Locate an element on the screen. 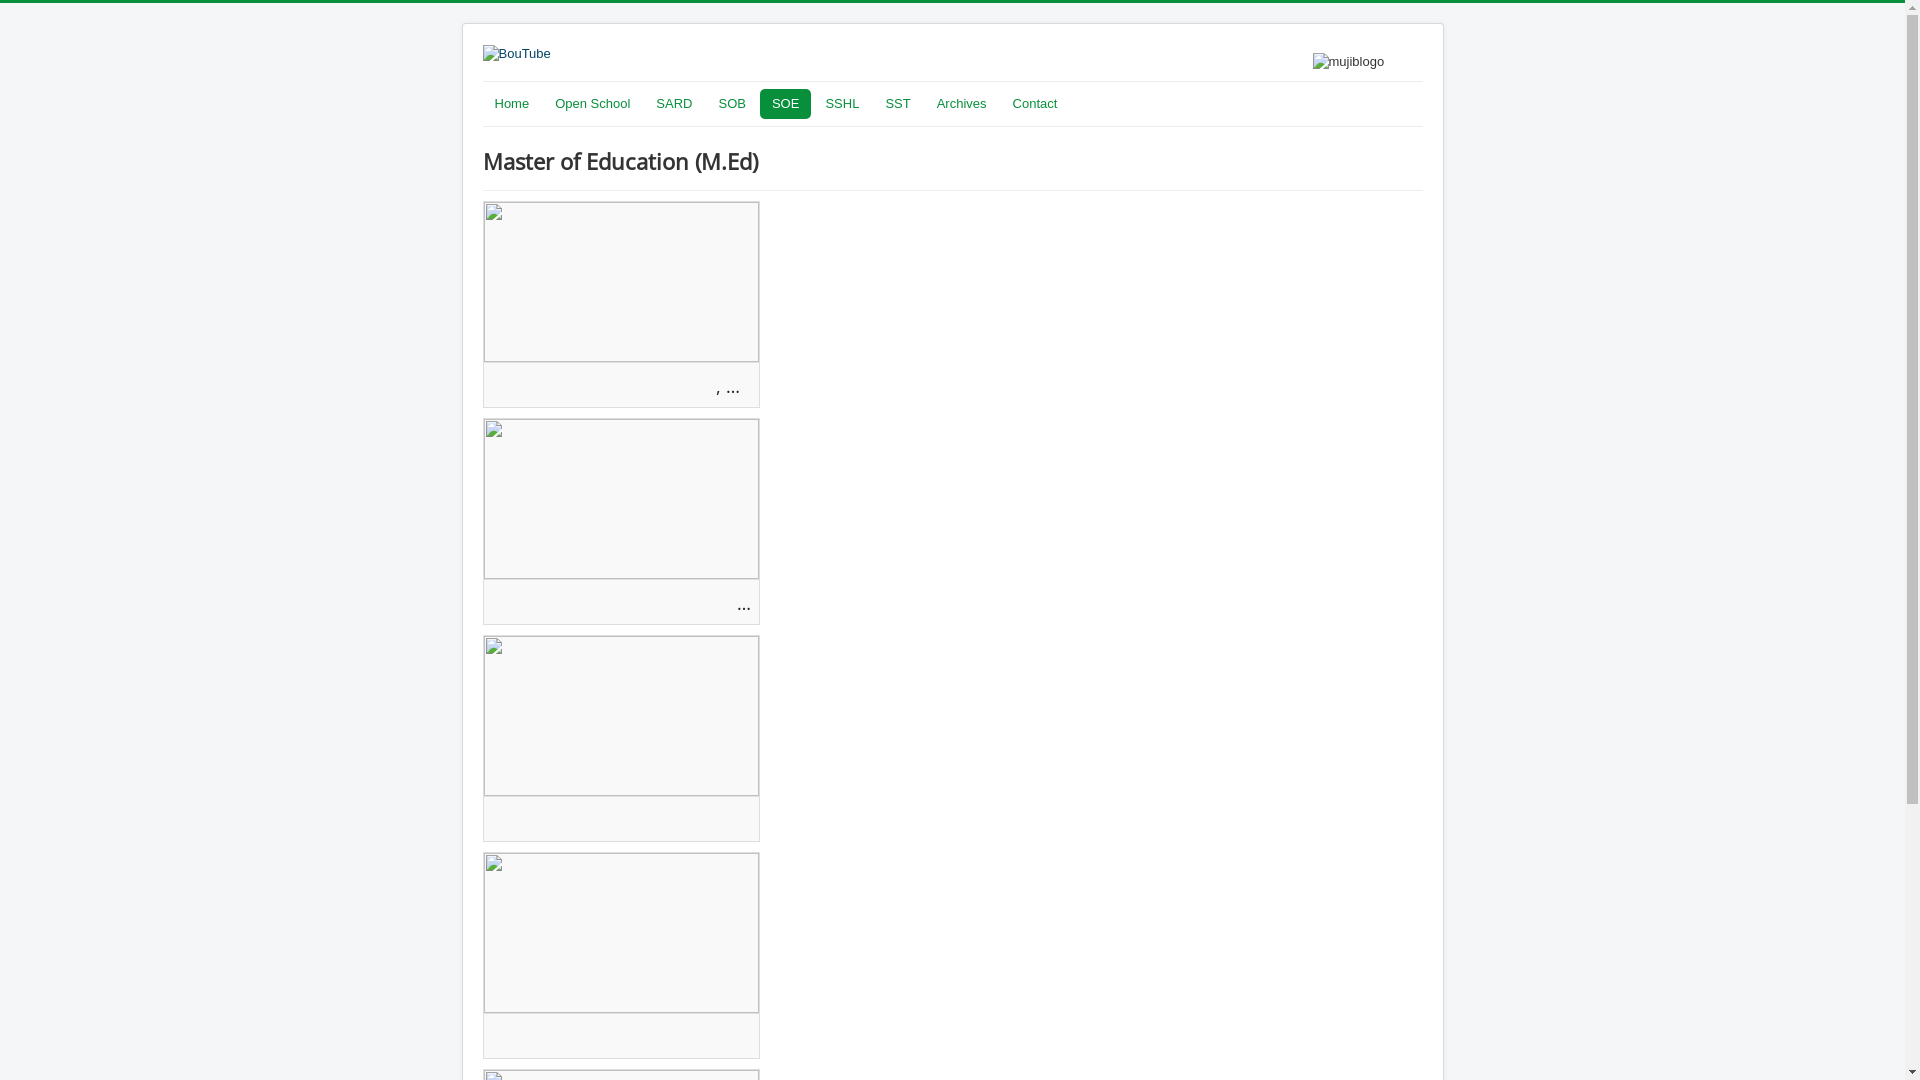  Contact is located at coordinates (1036, 104).